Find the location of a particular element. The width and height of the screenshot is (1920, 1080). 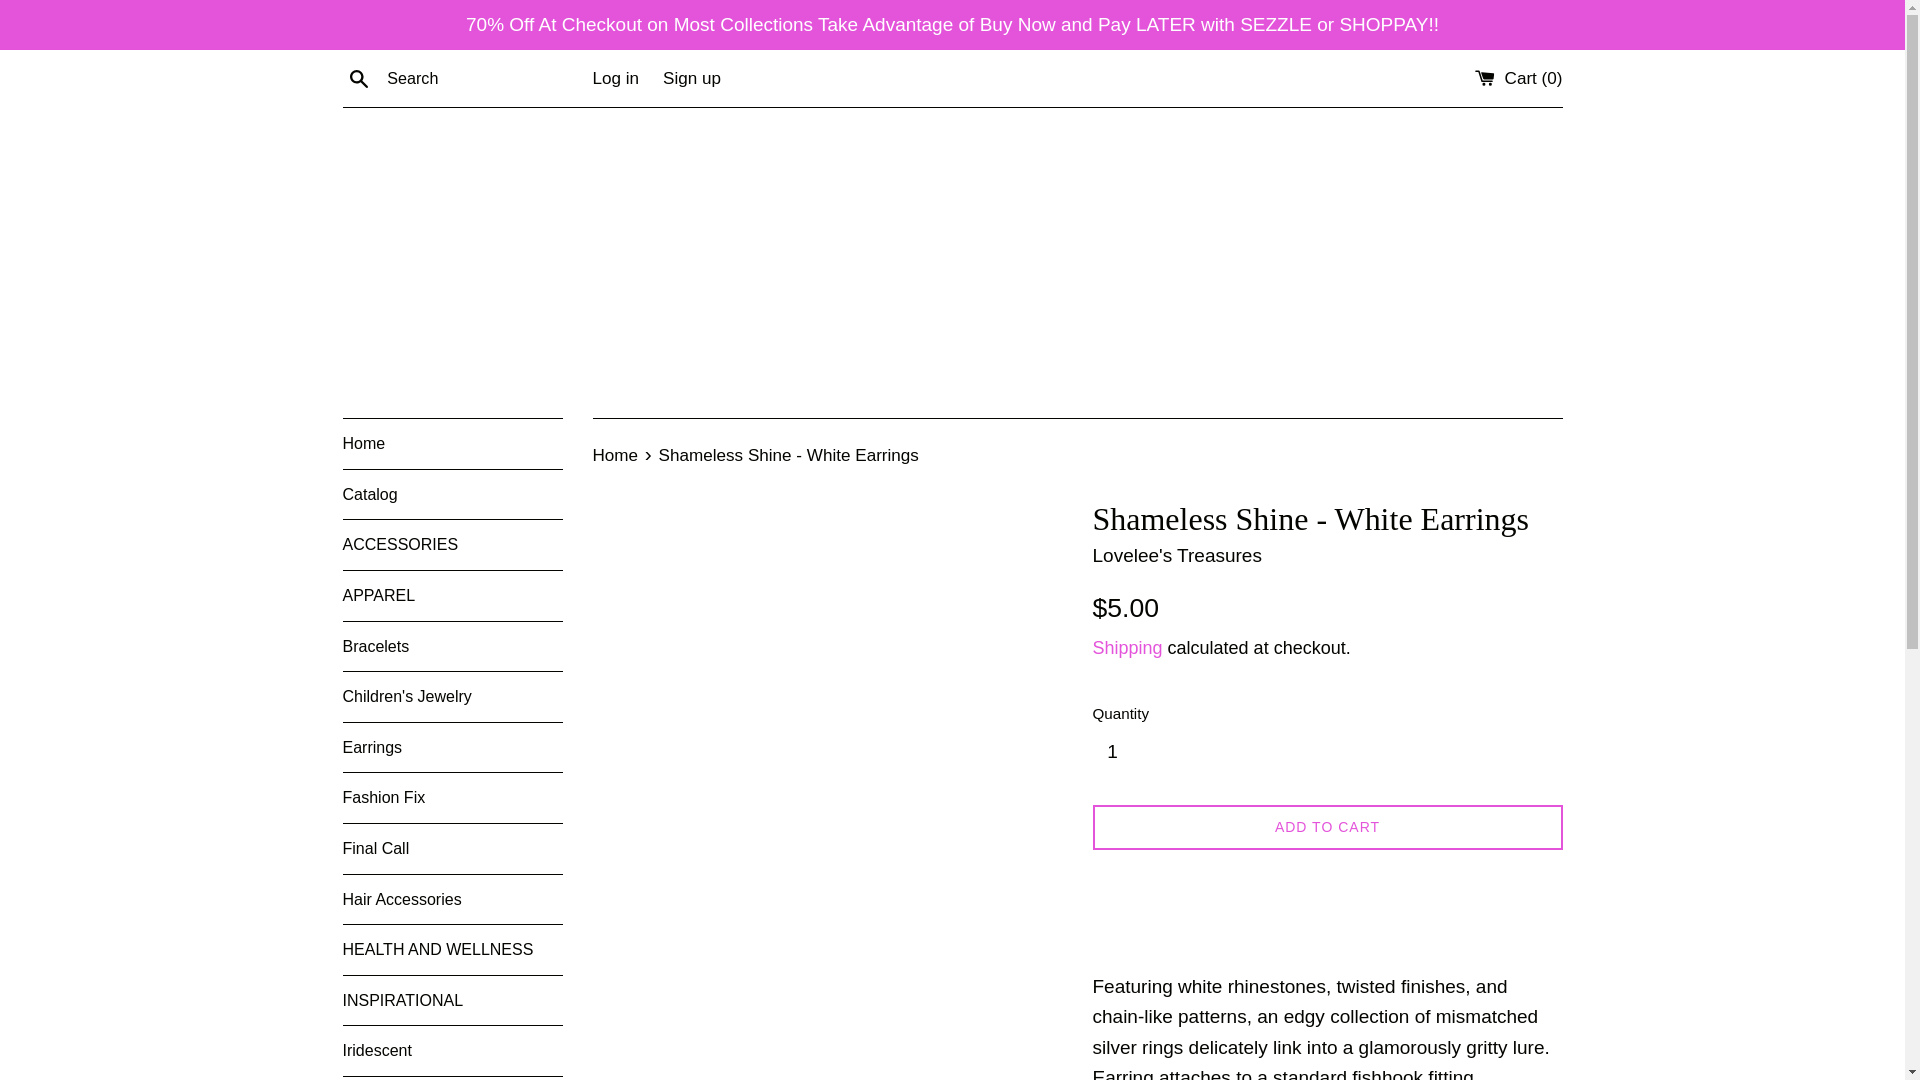

Back to the frontpage is located at coordinates (616, 456).